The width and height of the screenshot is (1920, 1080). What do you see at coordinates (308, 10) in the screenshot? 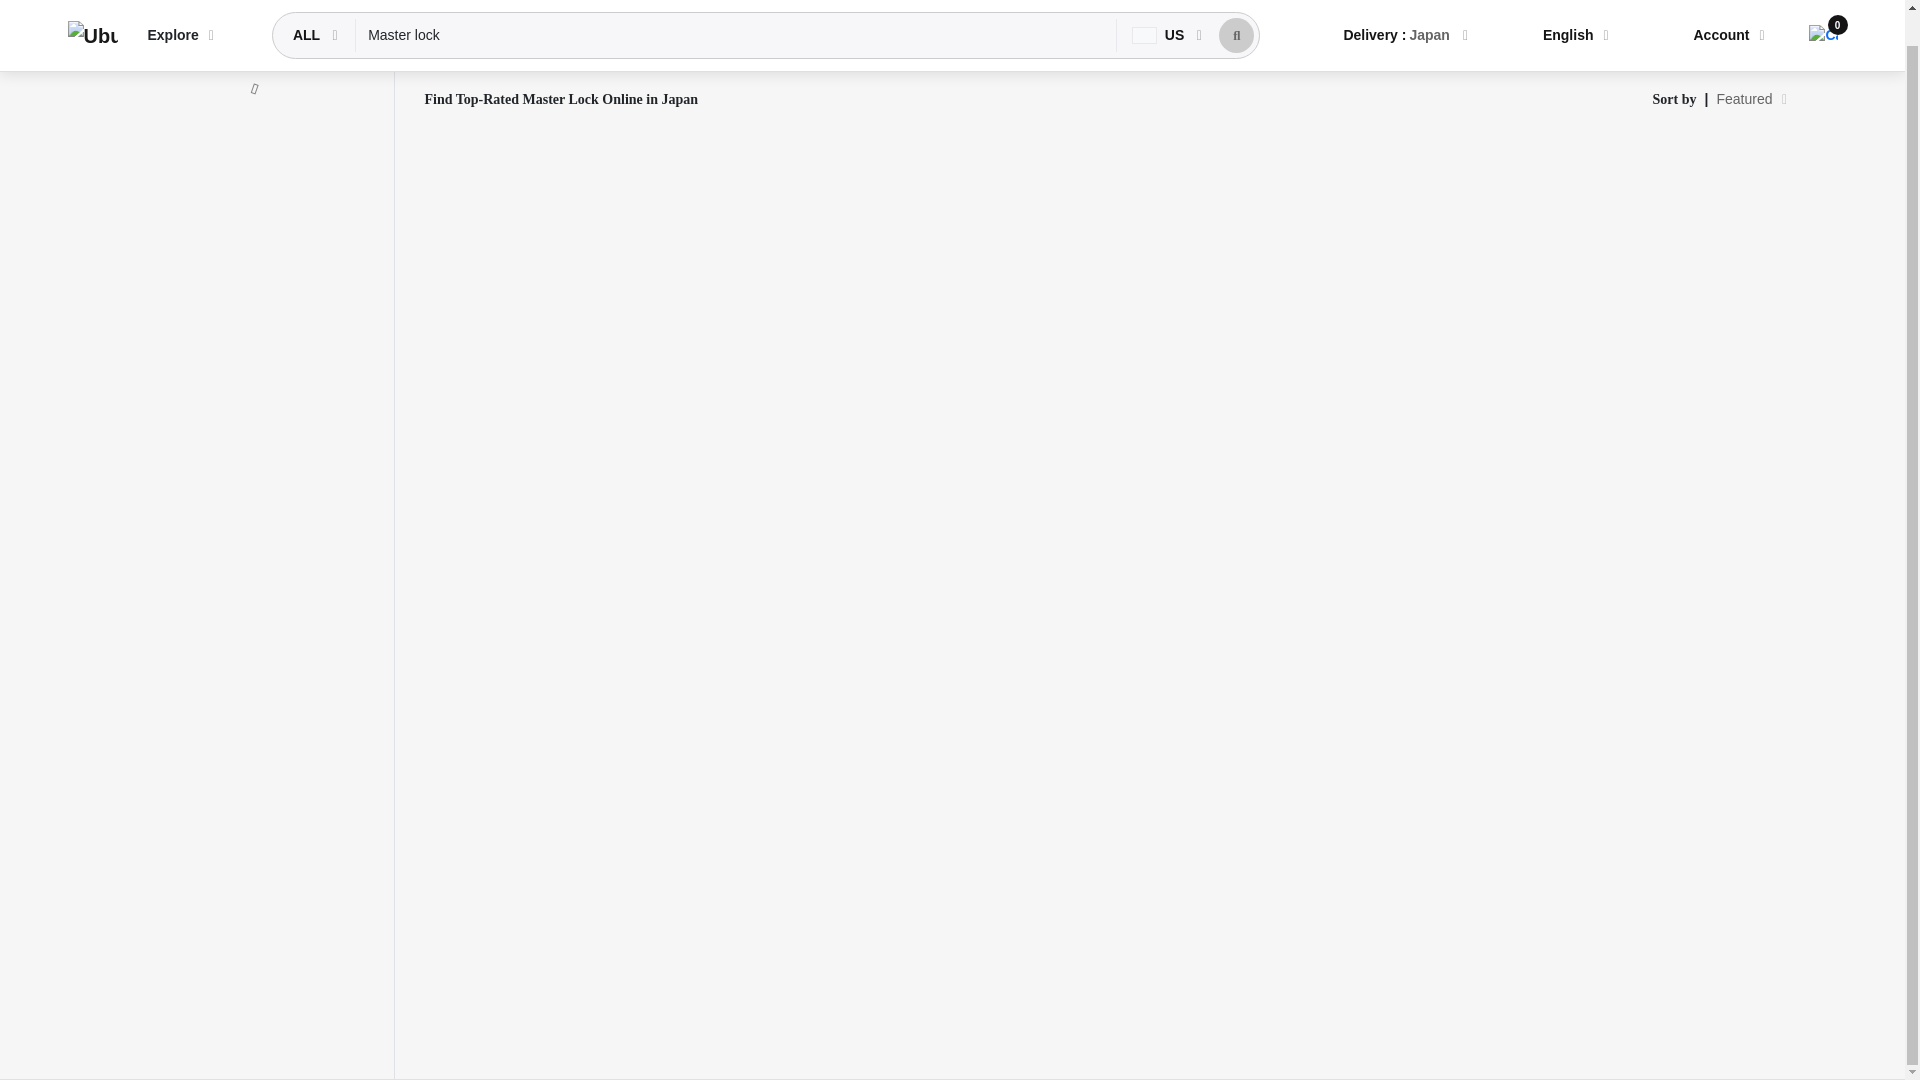
I see `ALL` at bounding box center [308, 10].